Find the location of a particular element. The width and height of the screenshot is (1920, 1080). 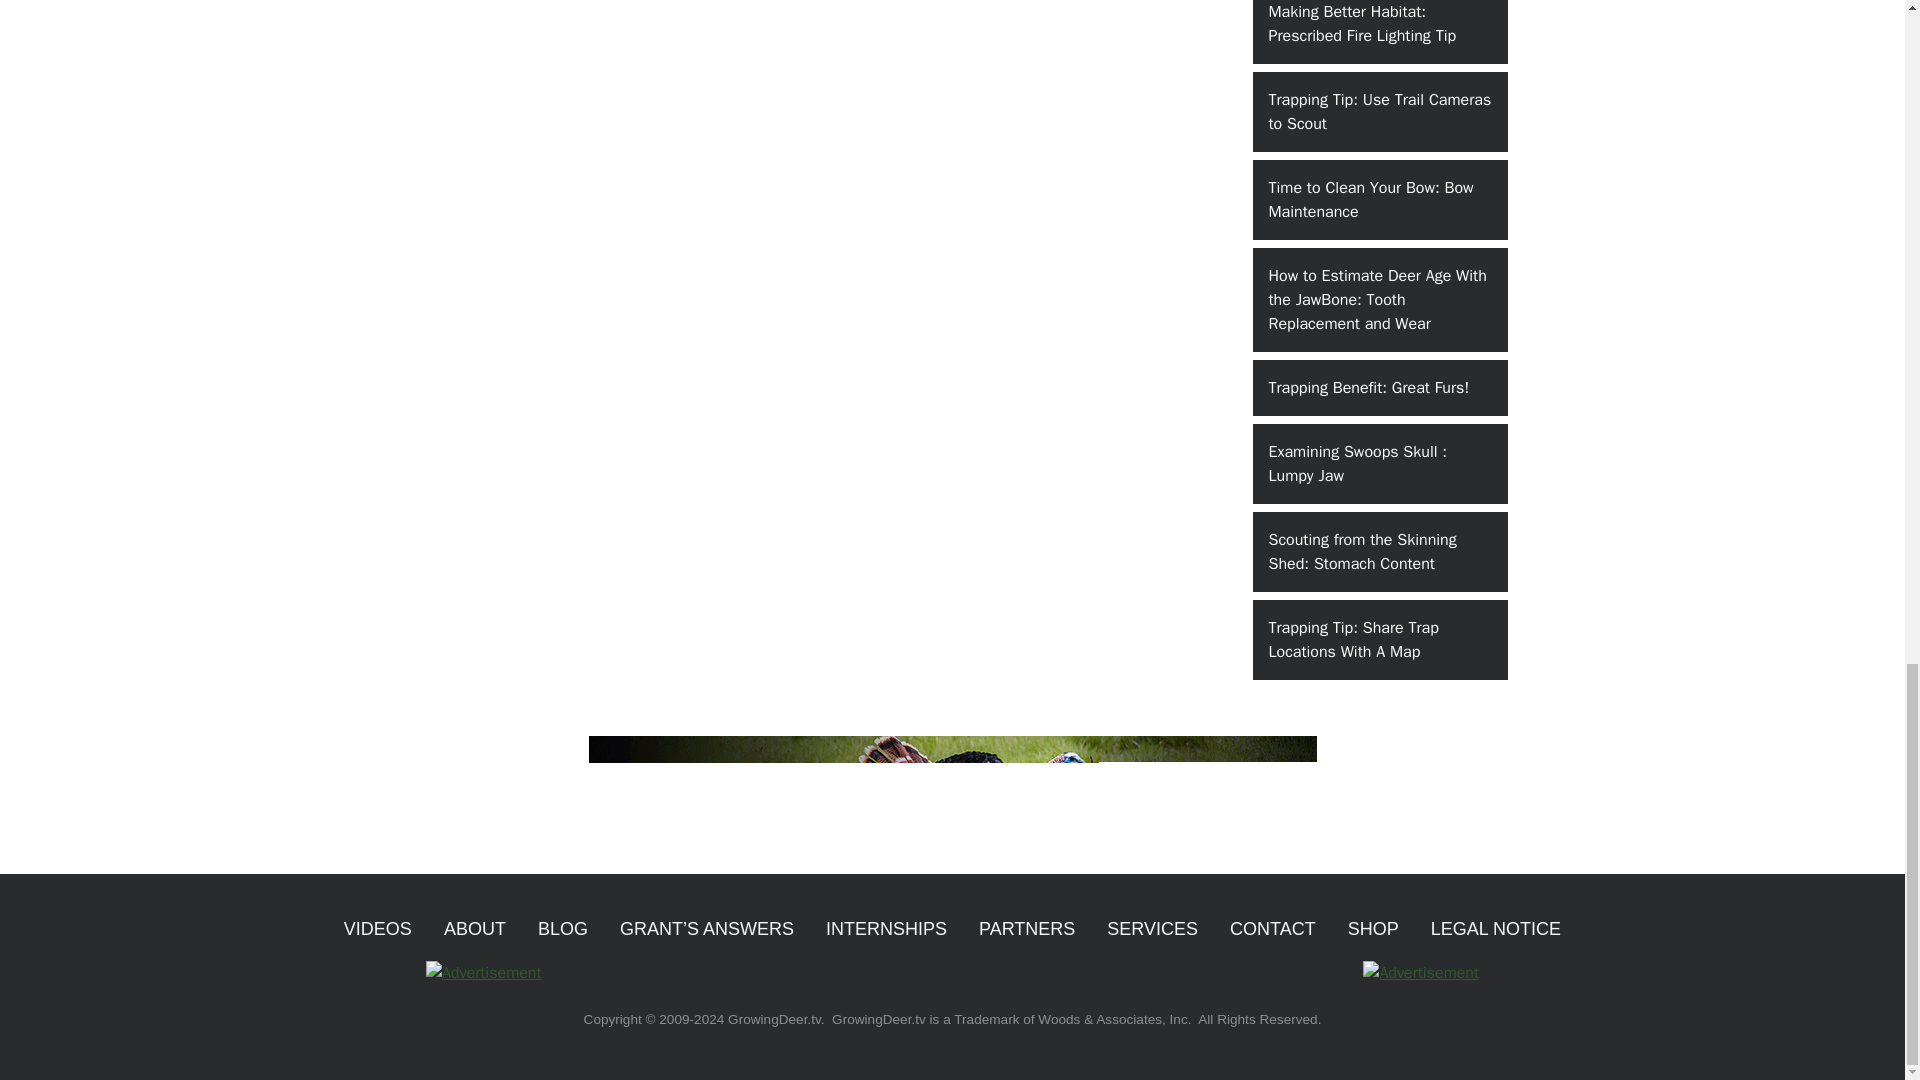

Scouting from the Skinning Shed: Stomach Content is located at coordinates (1379, 551).